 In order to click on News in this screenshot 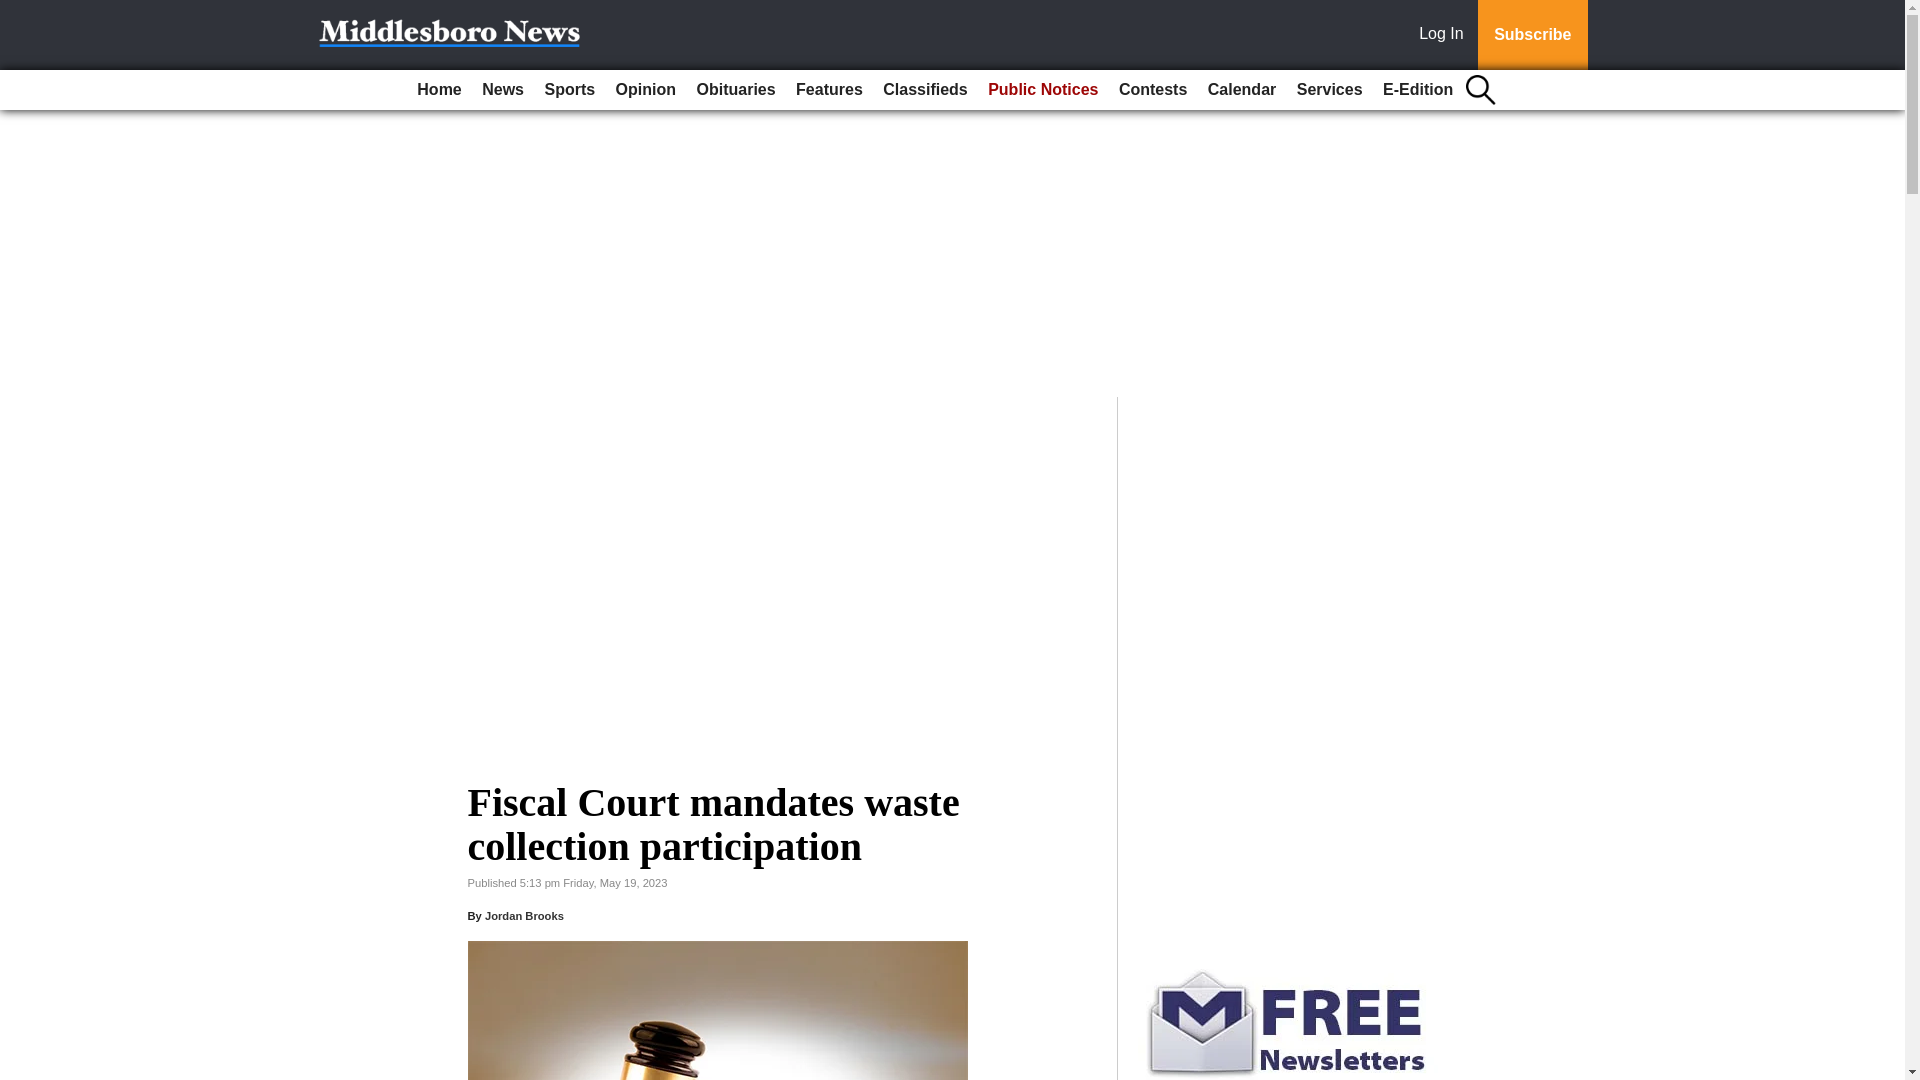, I will do `click(502, 90)`.